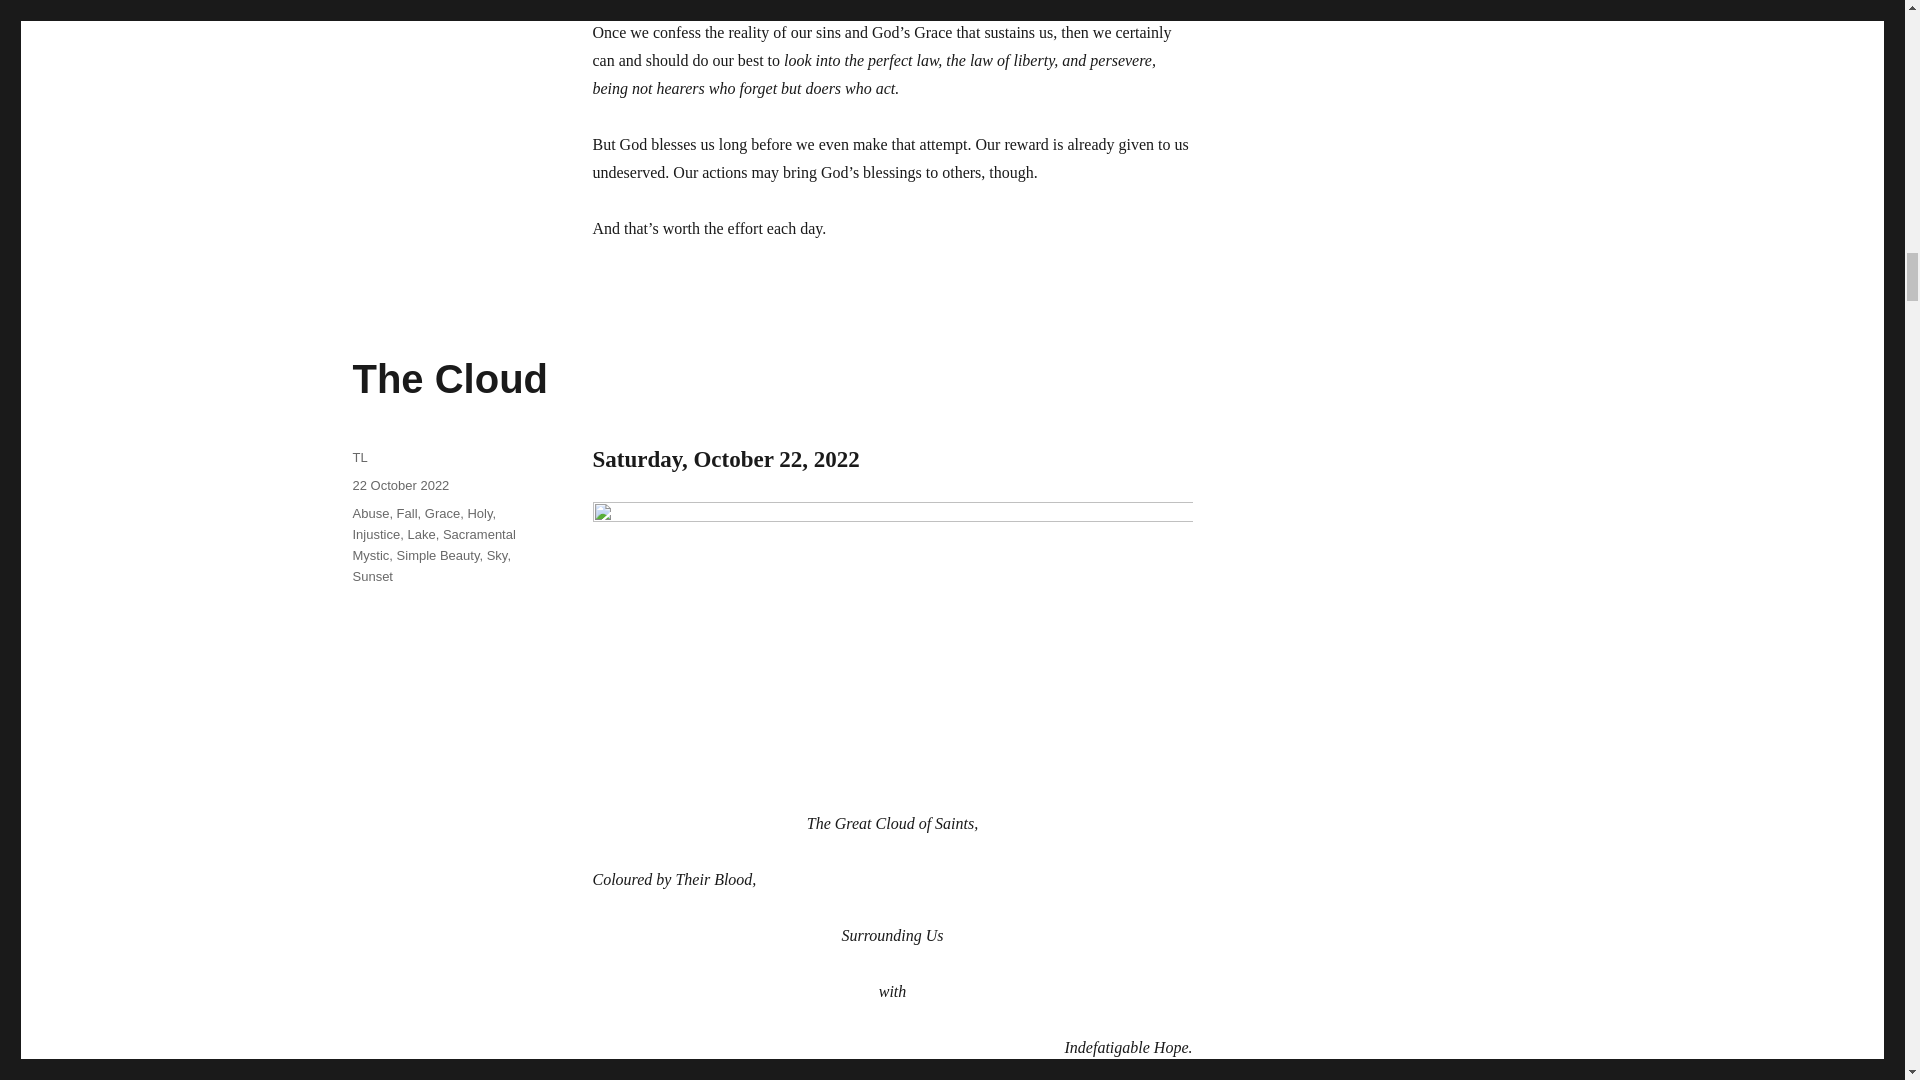  Describe the element at coordinates (371, 576) in the screenshot. I see `Sunset` at that location.